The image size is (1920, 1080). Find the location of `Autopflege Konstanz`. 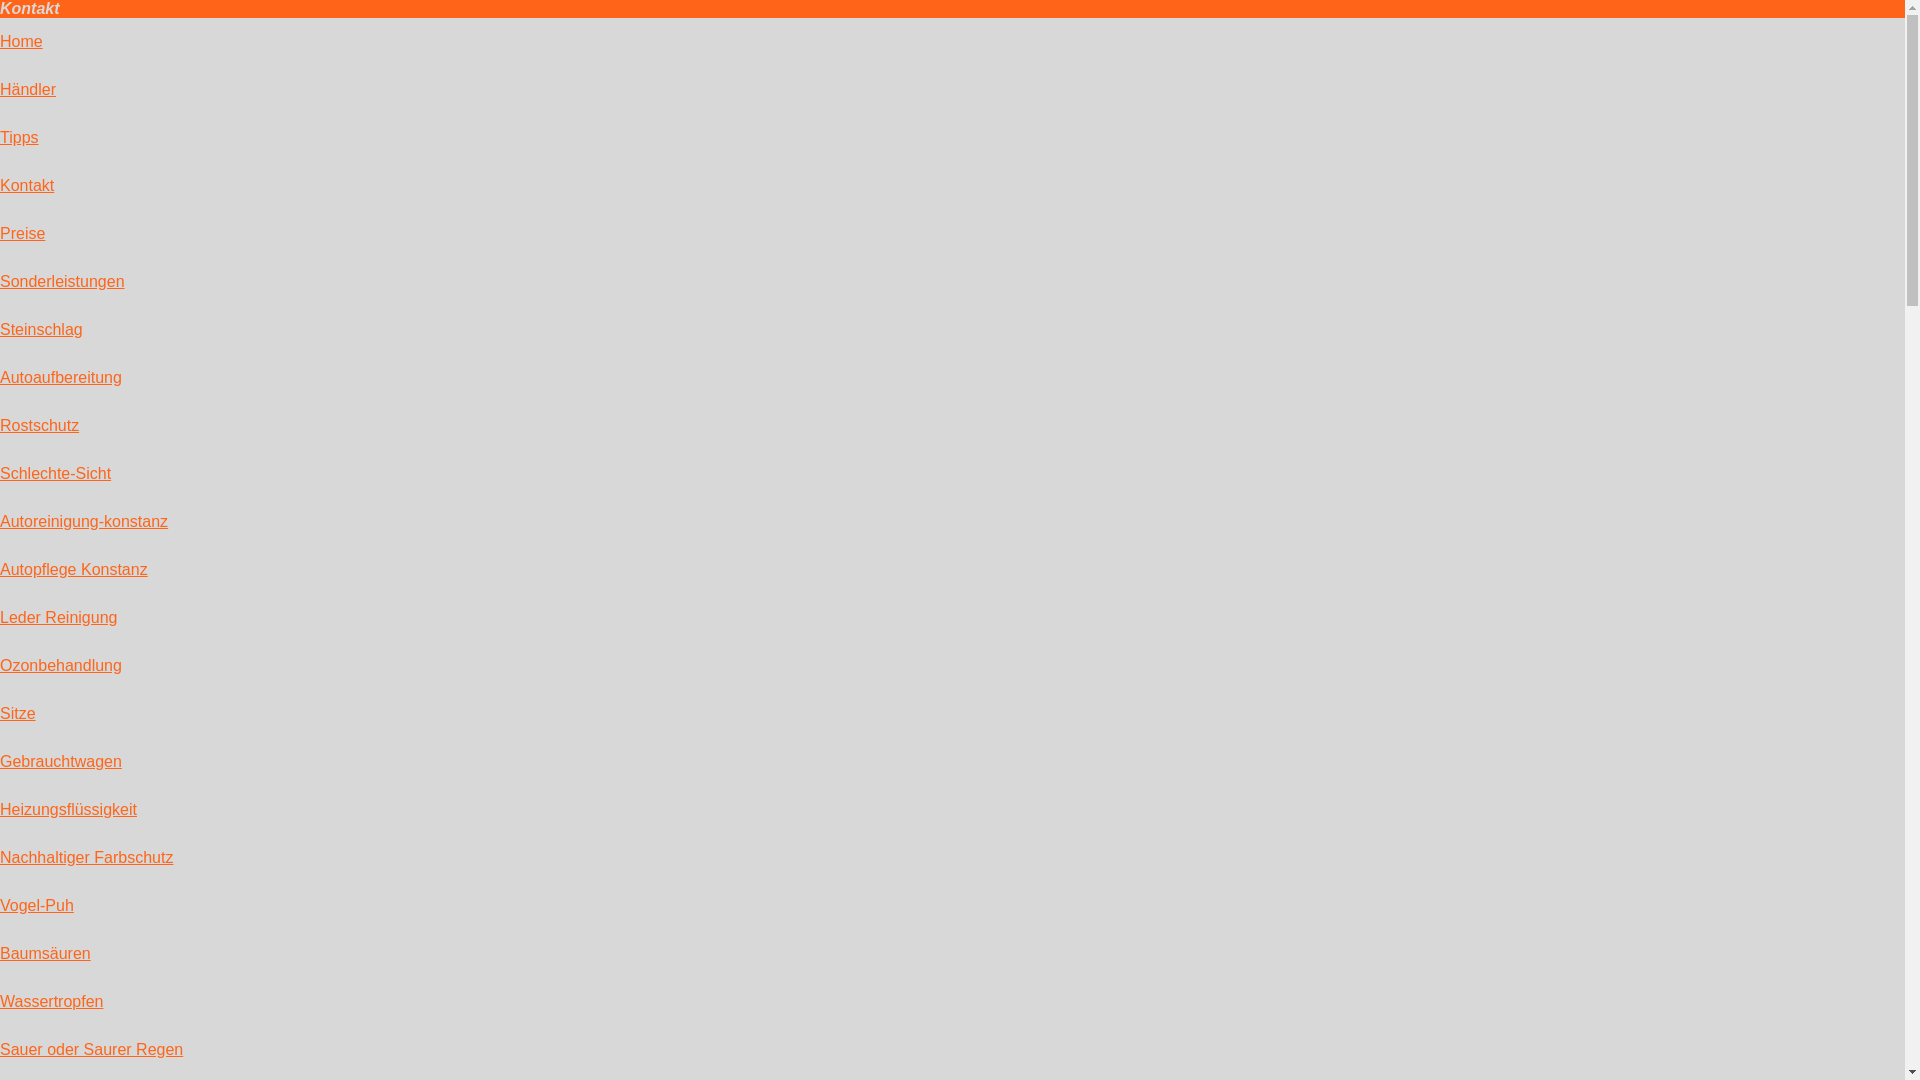

Autopflege Konstanz is located at coordinates (74, 570).